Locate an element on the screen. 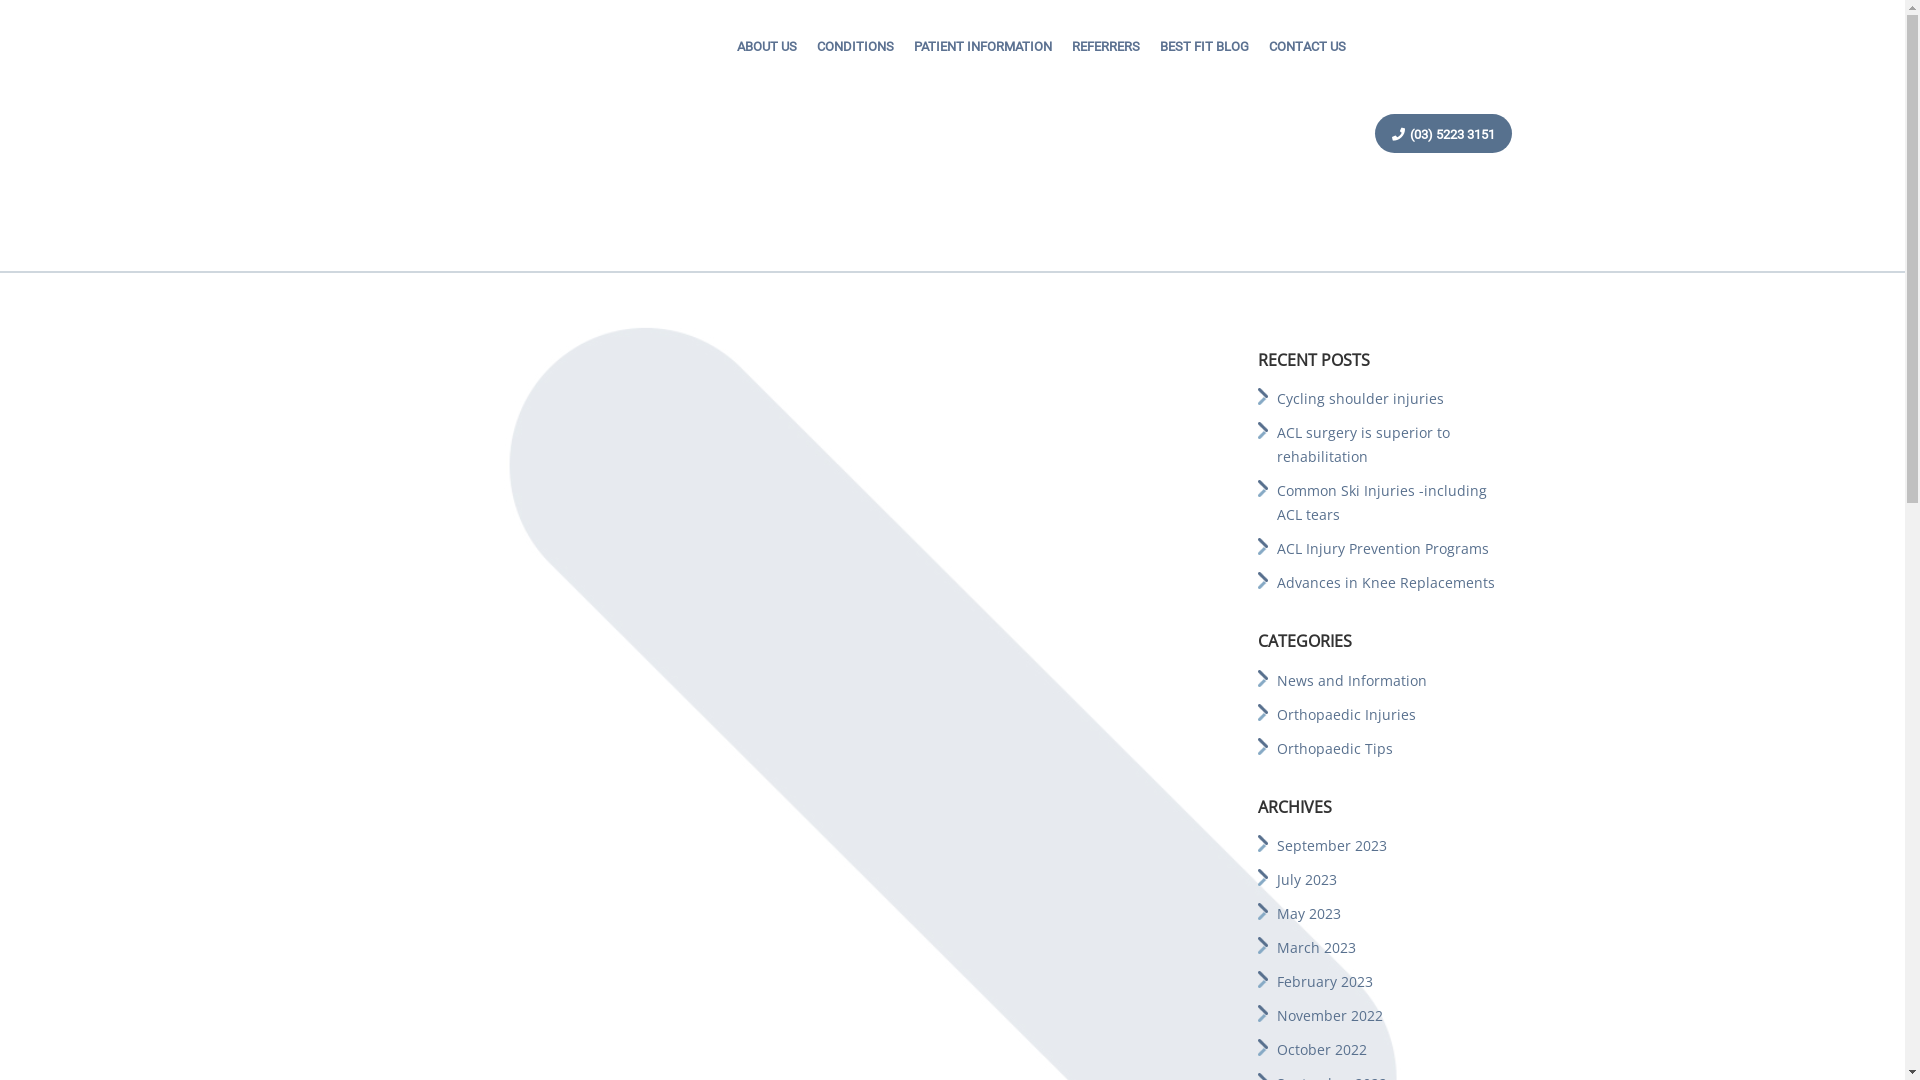 This screenshot has height=1080, width=1920. REFERRERS is located at coordinates (1106, 47).